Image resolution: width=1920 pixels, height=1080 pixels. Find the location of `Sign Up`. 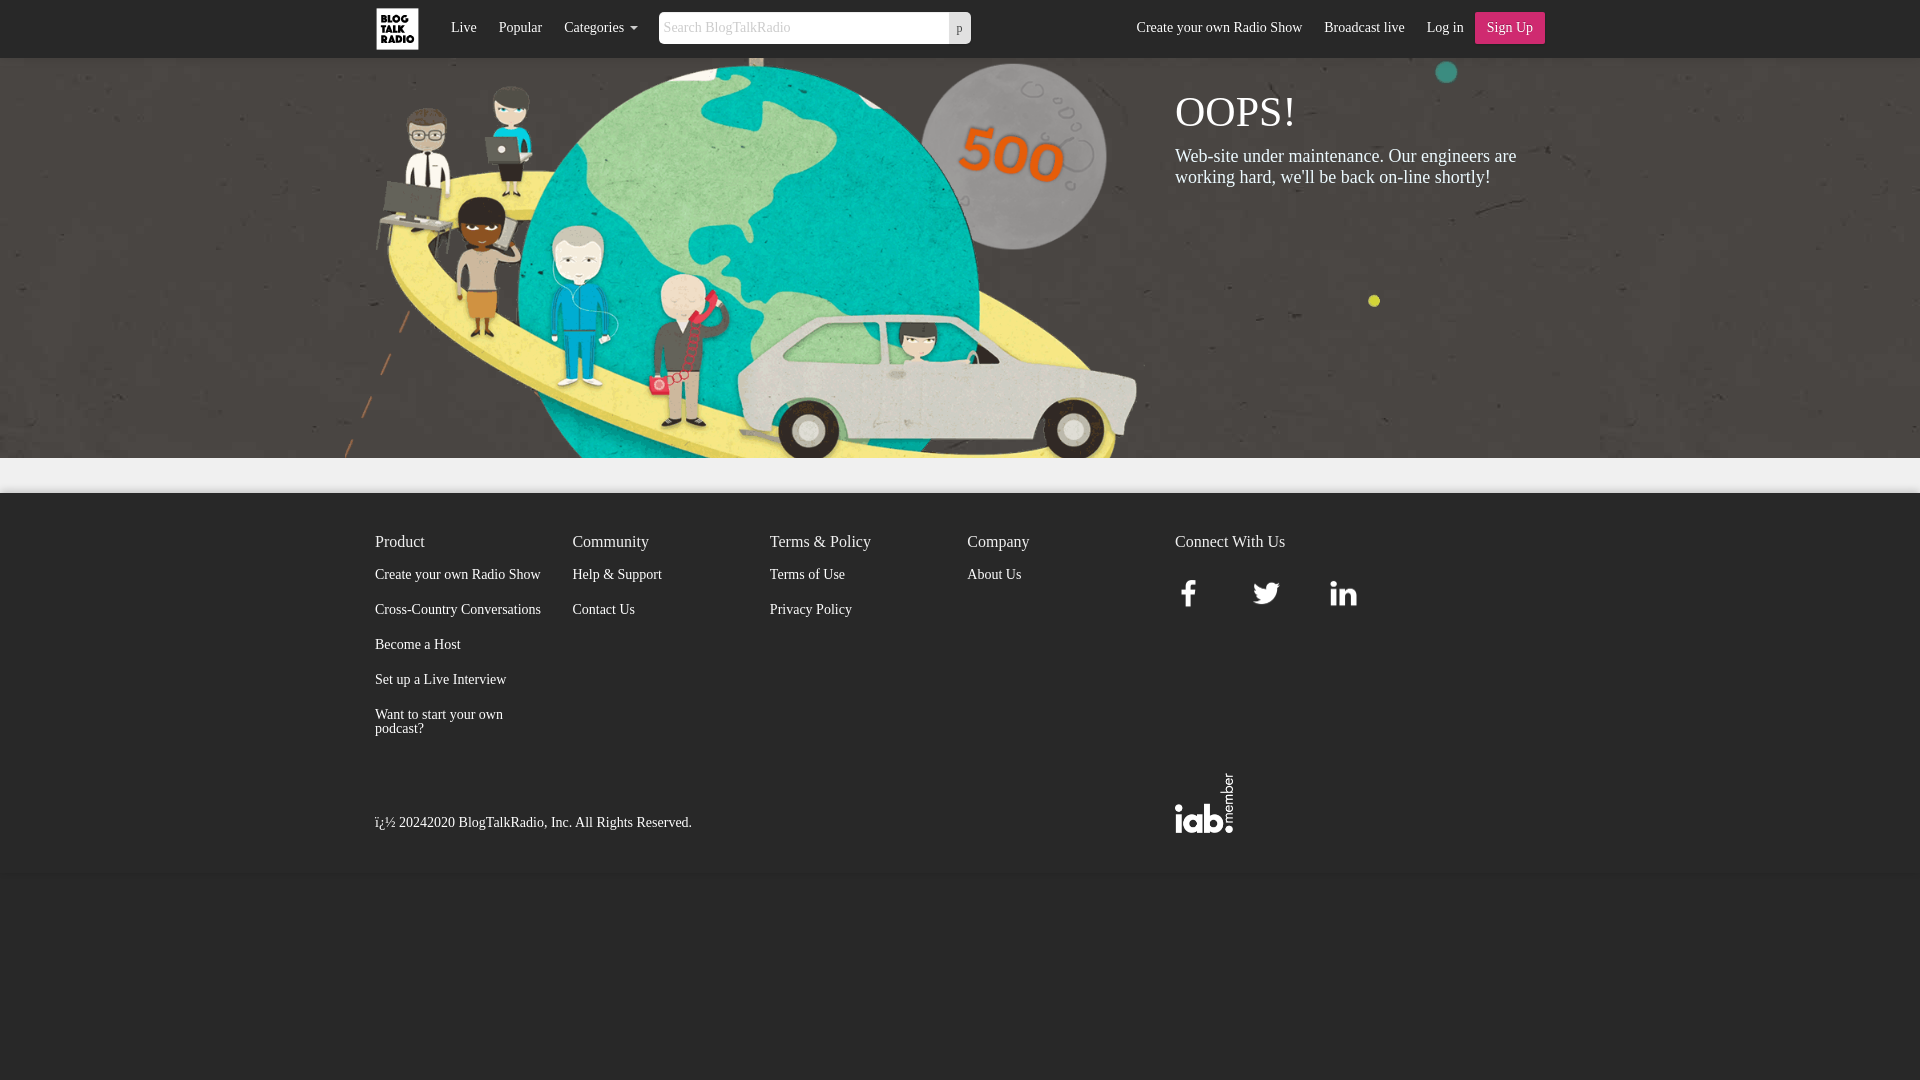

Sign Up is located at coordinates (1510, 28).